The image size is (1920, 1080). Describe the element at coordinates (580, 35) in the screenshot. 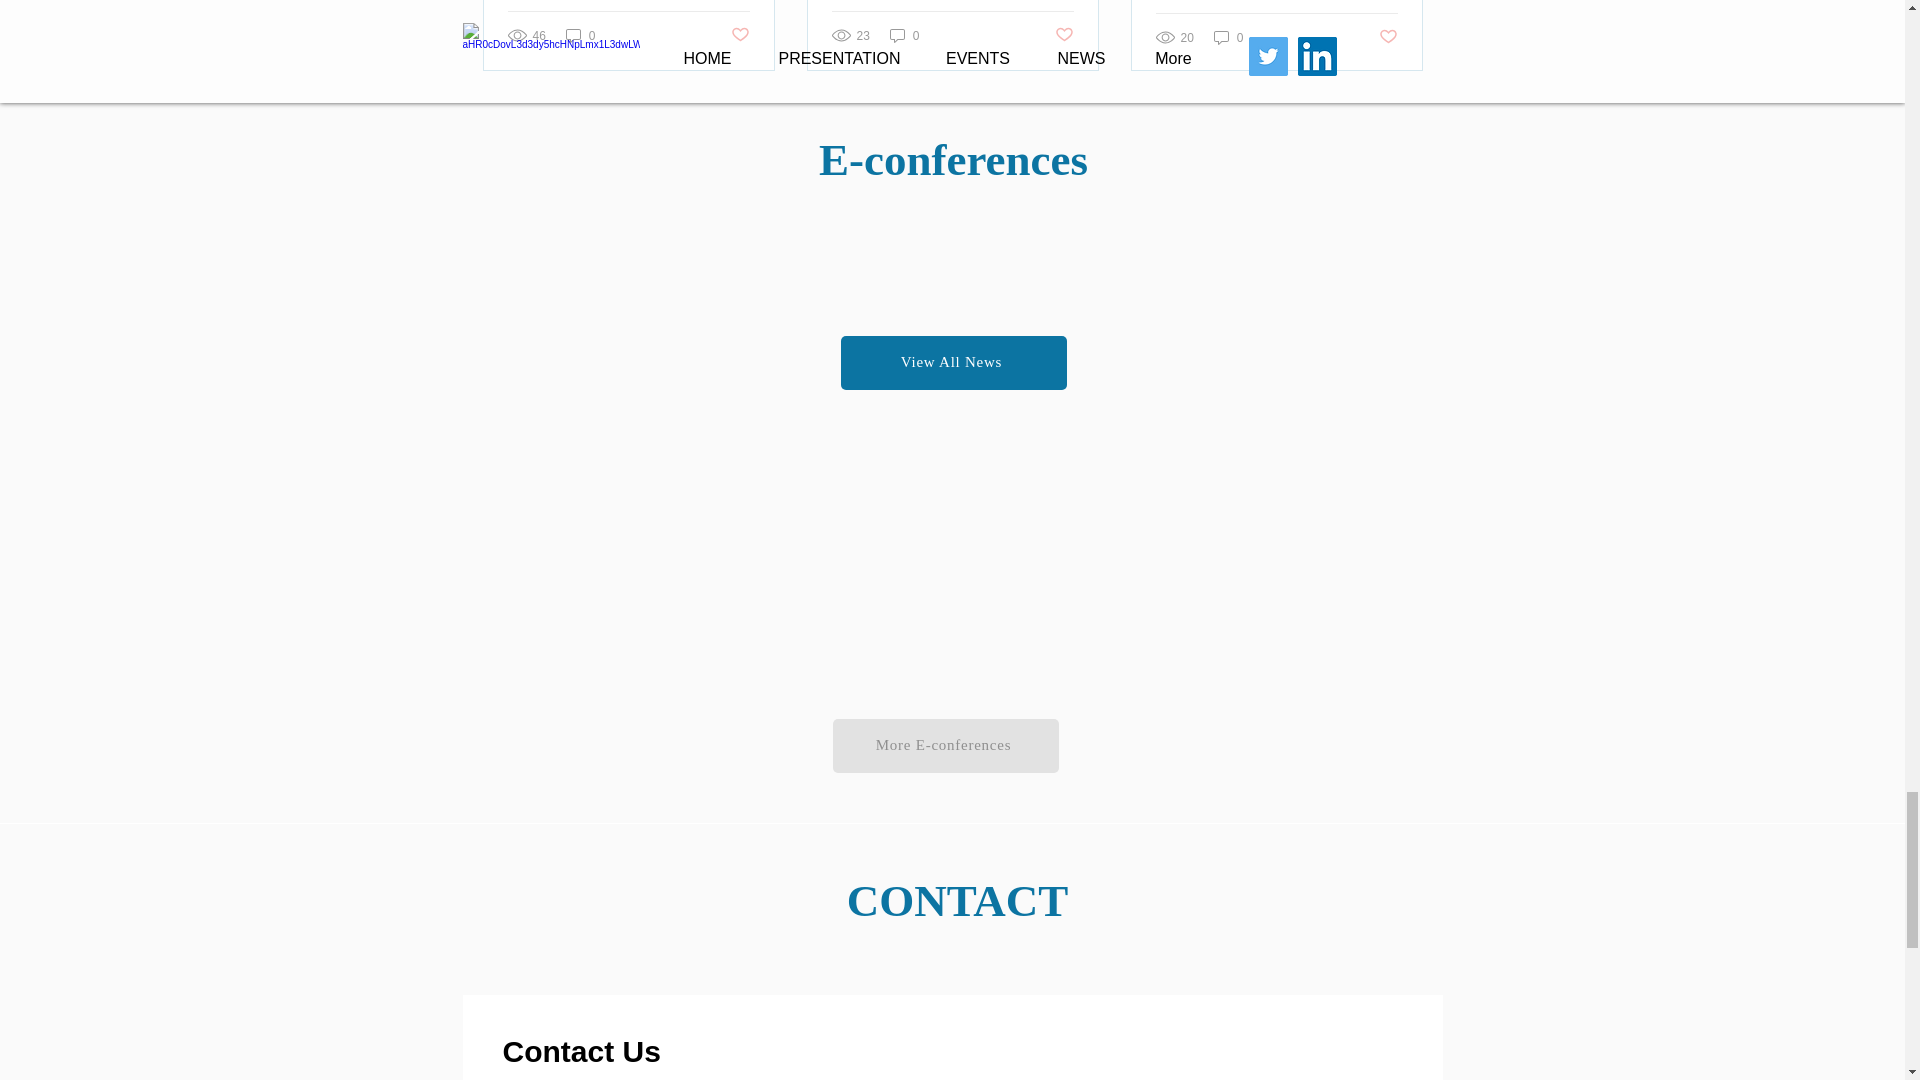

I see `0` at that location.